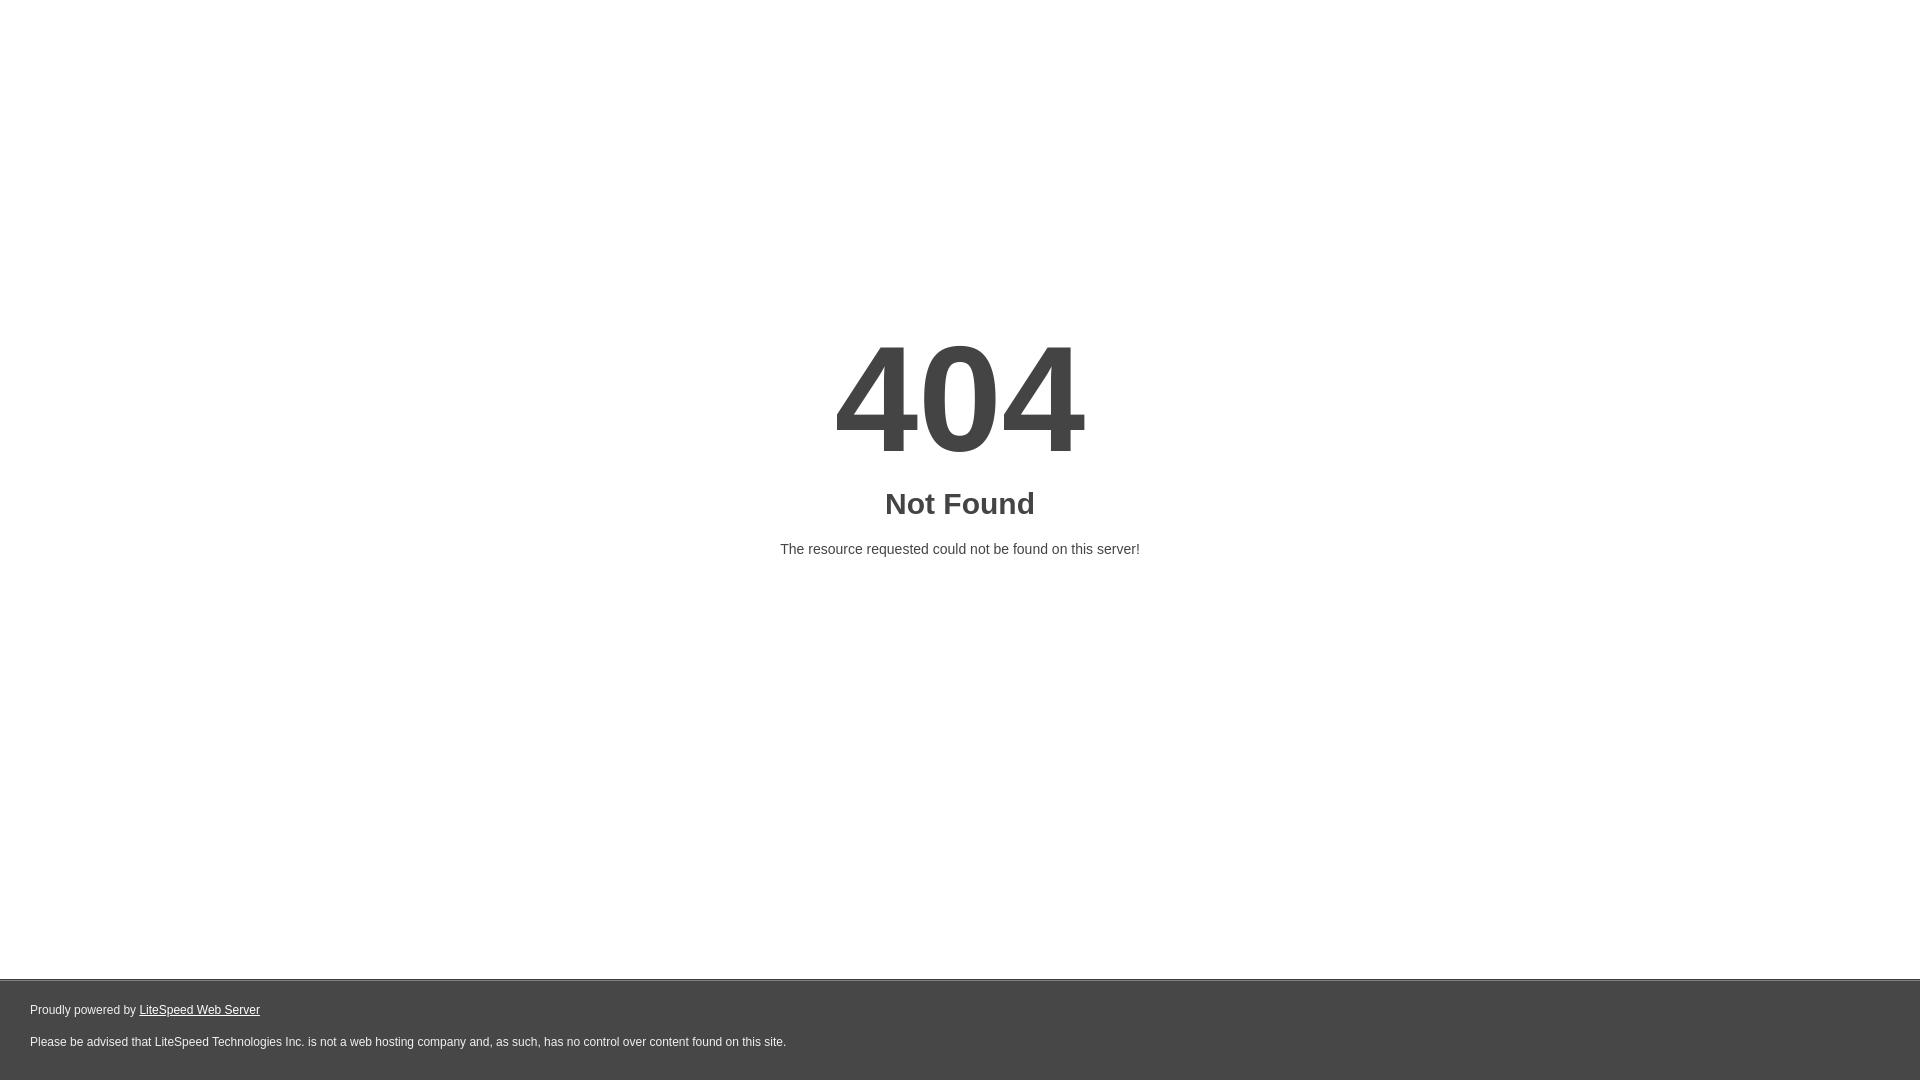 The width and height of the screenshot is (1920, 1080). I want to click on LiteSpeed Web Server, so click(200, 1010).